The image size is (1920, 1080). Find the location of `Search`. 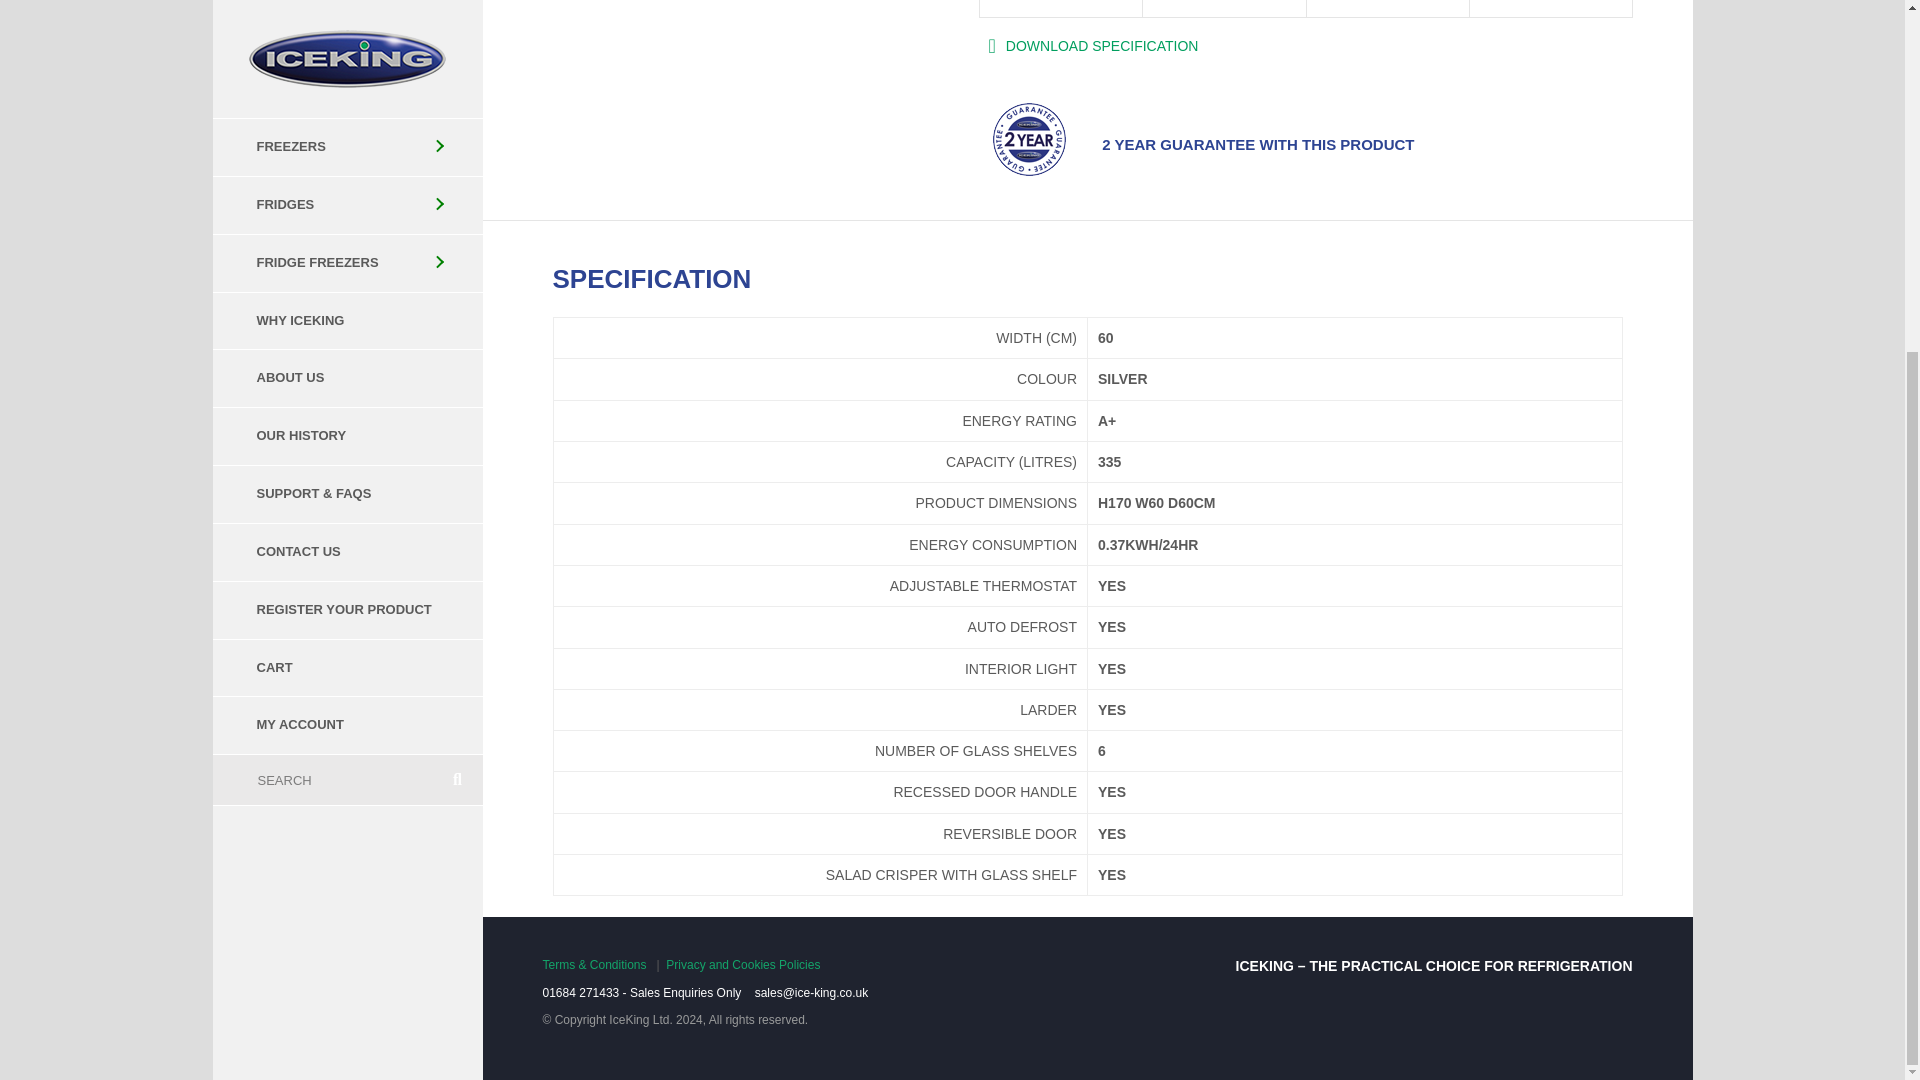

Search is located at coordinates (322, 270).